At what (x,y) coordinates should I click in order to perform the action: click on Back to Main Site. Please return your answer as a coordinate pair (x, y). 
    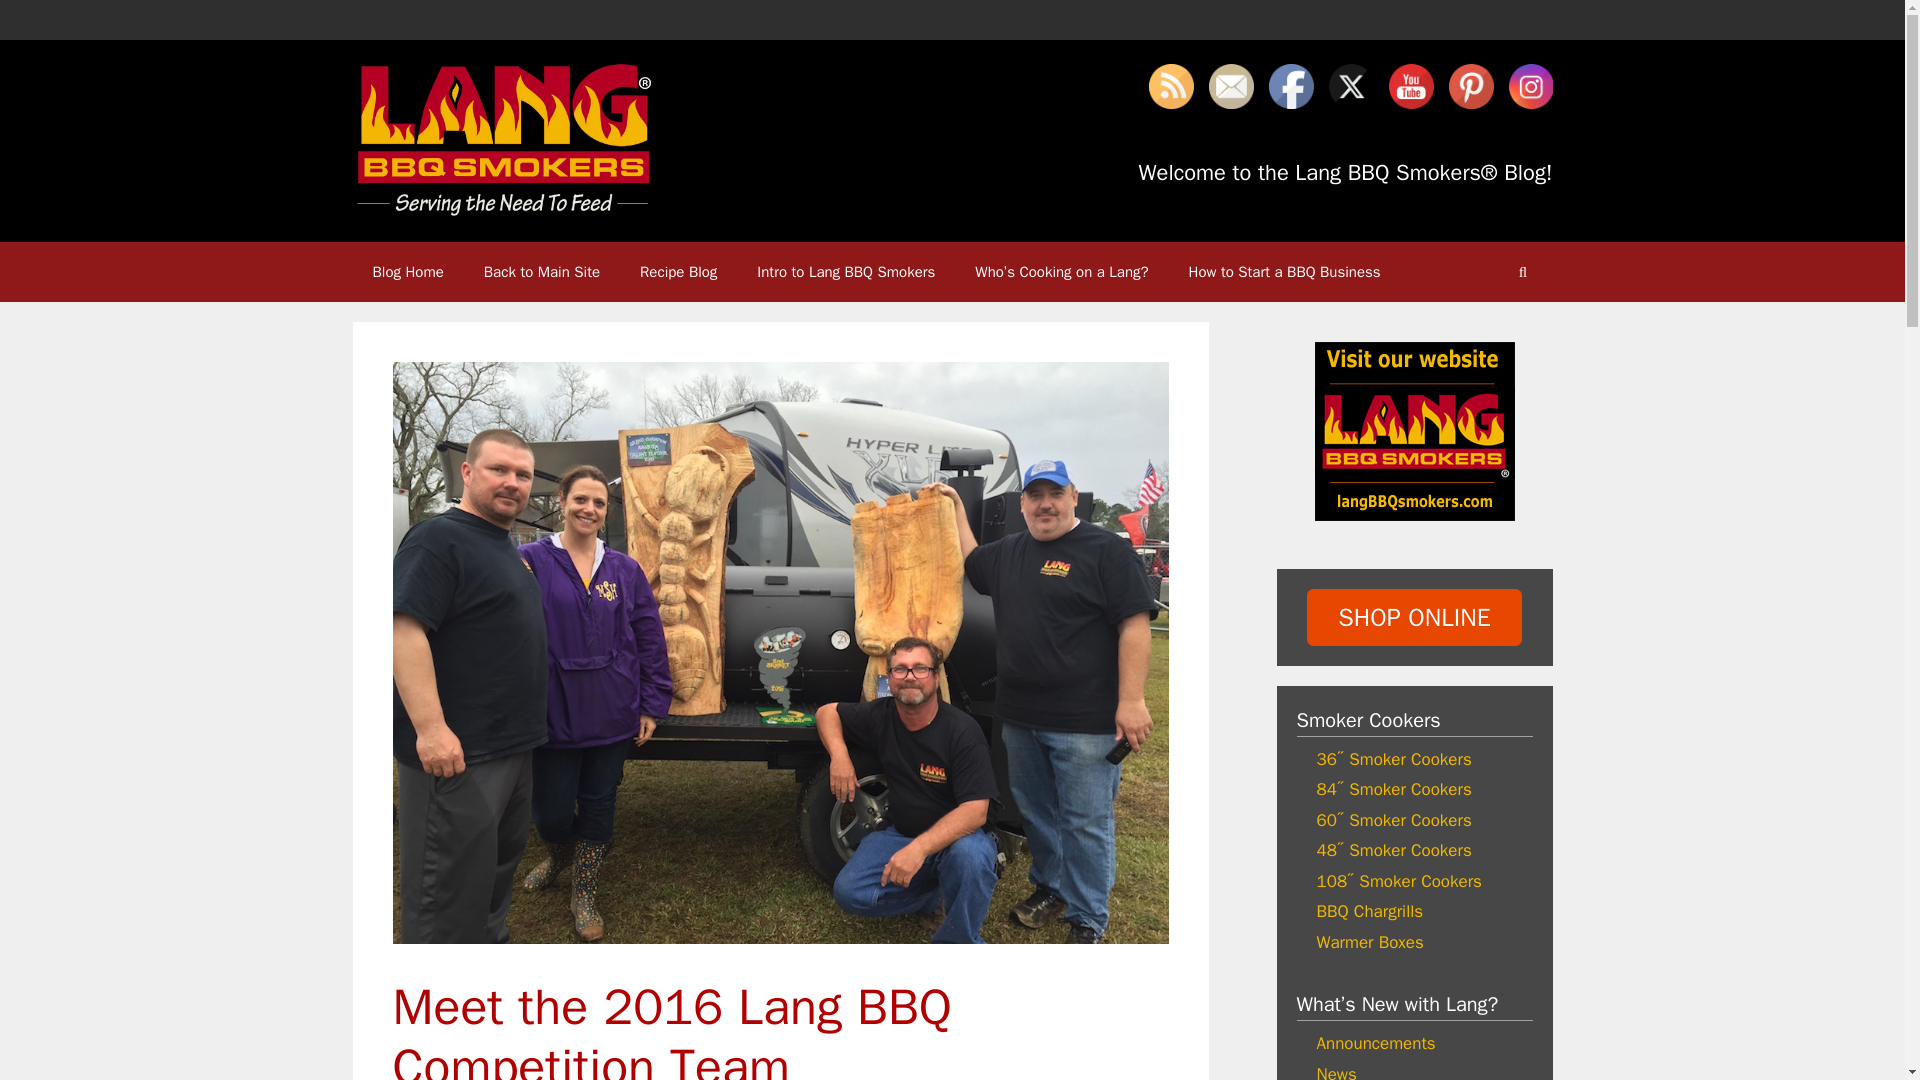
    Looking at the image, I should click on (542, 272).